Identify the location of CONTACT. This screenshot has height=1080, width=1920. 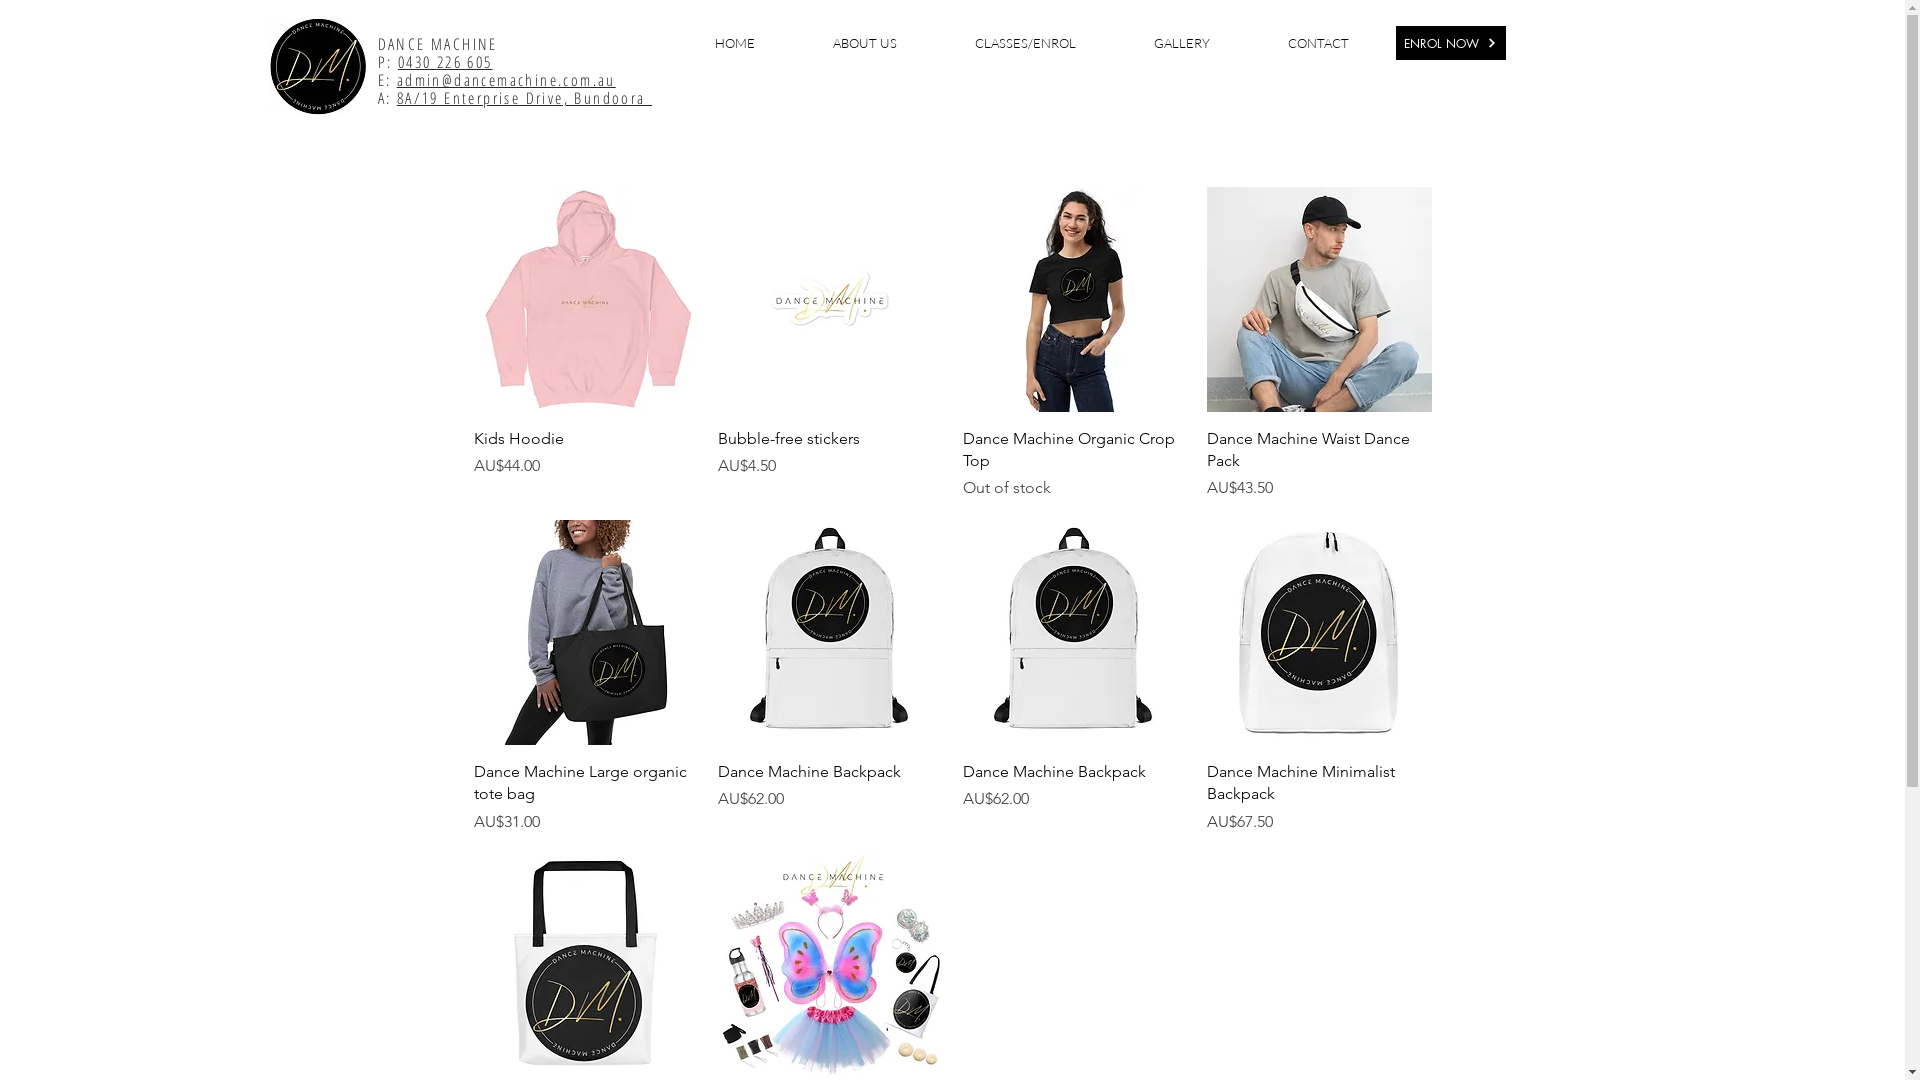
(1318, 43).